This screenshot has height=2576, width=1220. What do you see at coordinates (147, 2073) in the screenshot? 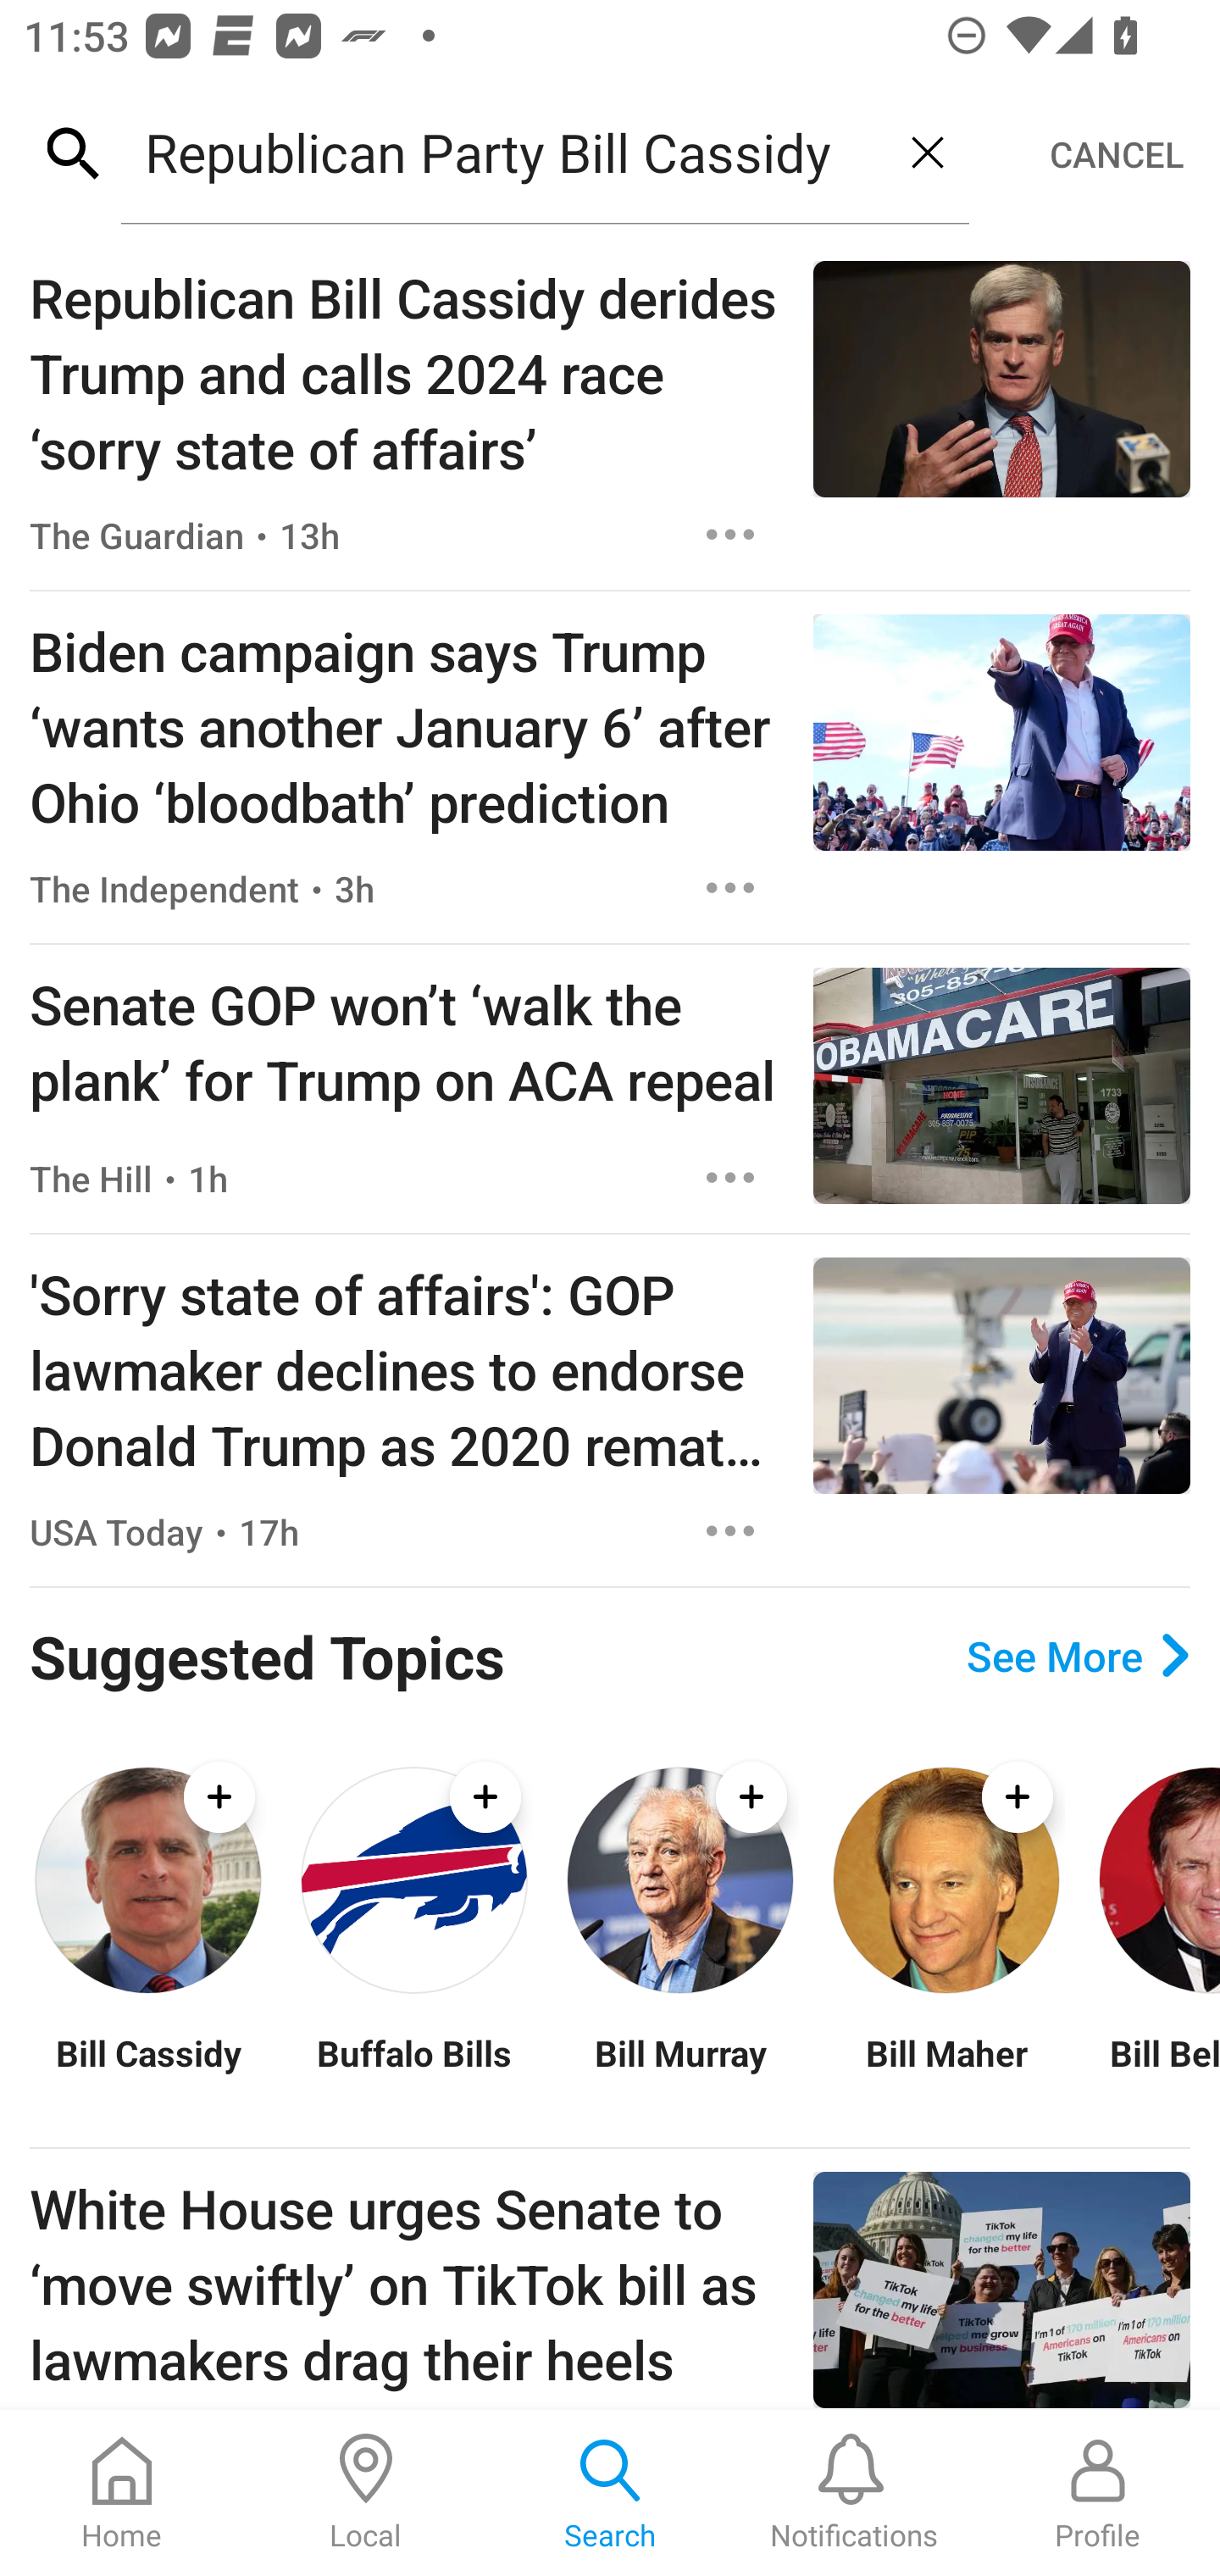
I see `Bill Cassidy` at bounding box center [147, 2073].